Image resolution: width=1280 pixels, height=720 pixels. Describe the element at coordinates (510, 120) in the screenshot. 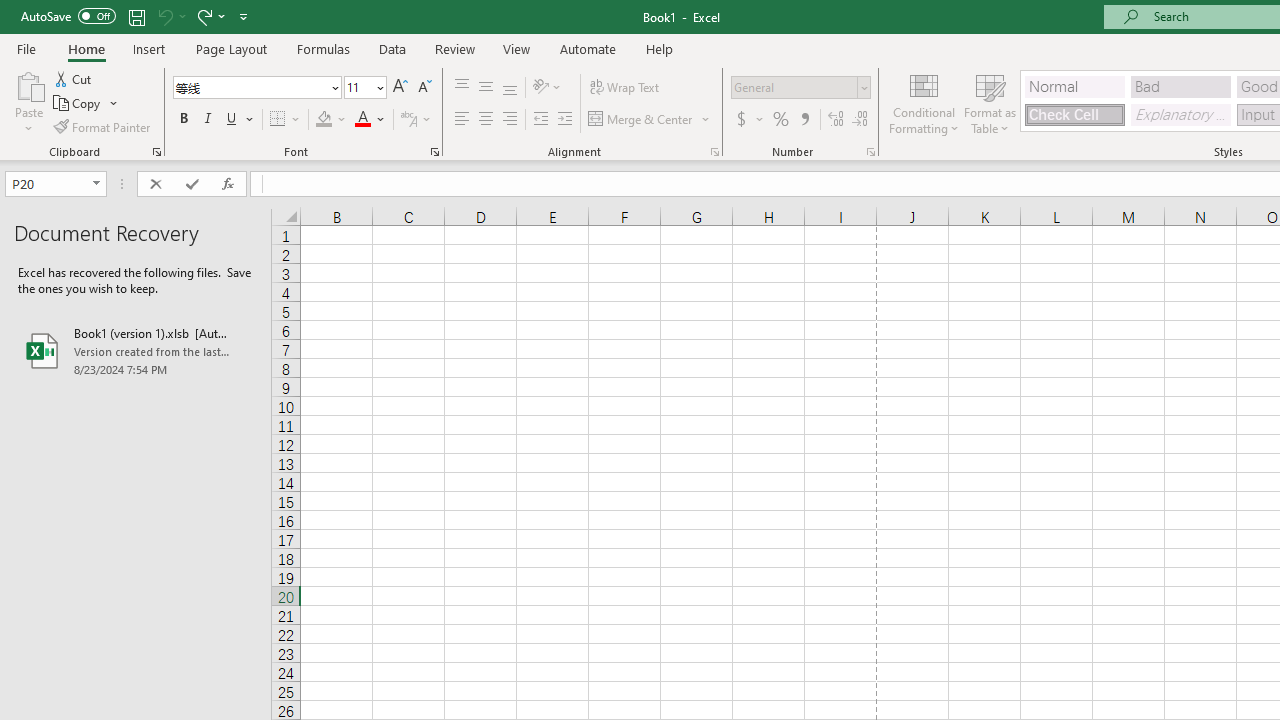

I see `Align Right` at that location.